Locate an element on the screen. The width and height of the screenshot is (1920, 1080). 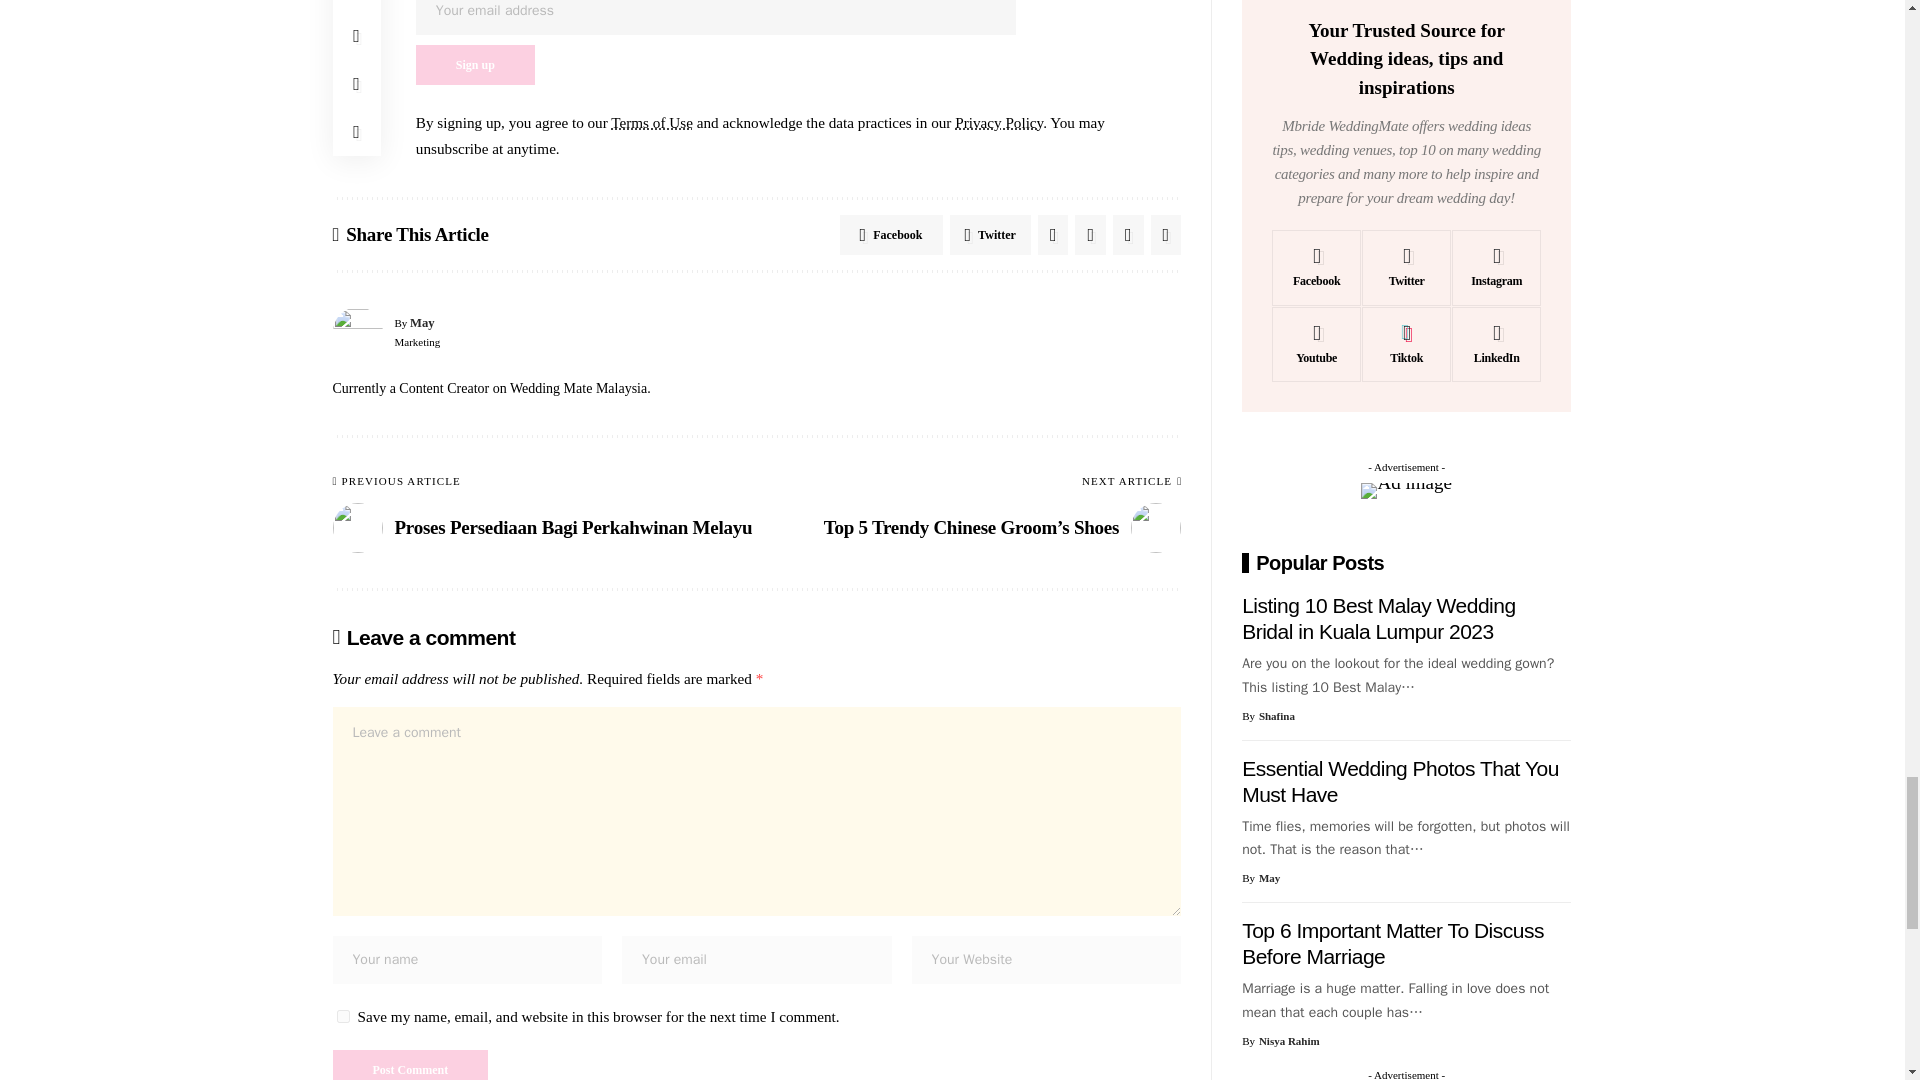
Post Comment is located at coordinates (410, 1064).